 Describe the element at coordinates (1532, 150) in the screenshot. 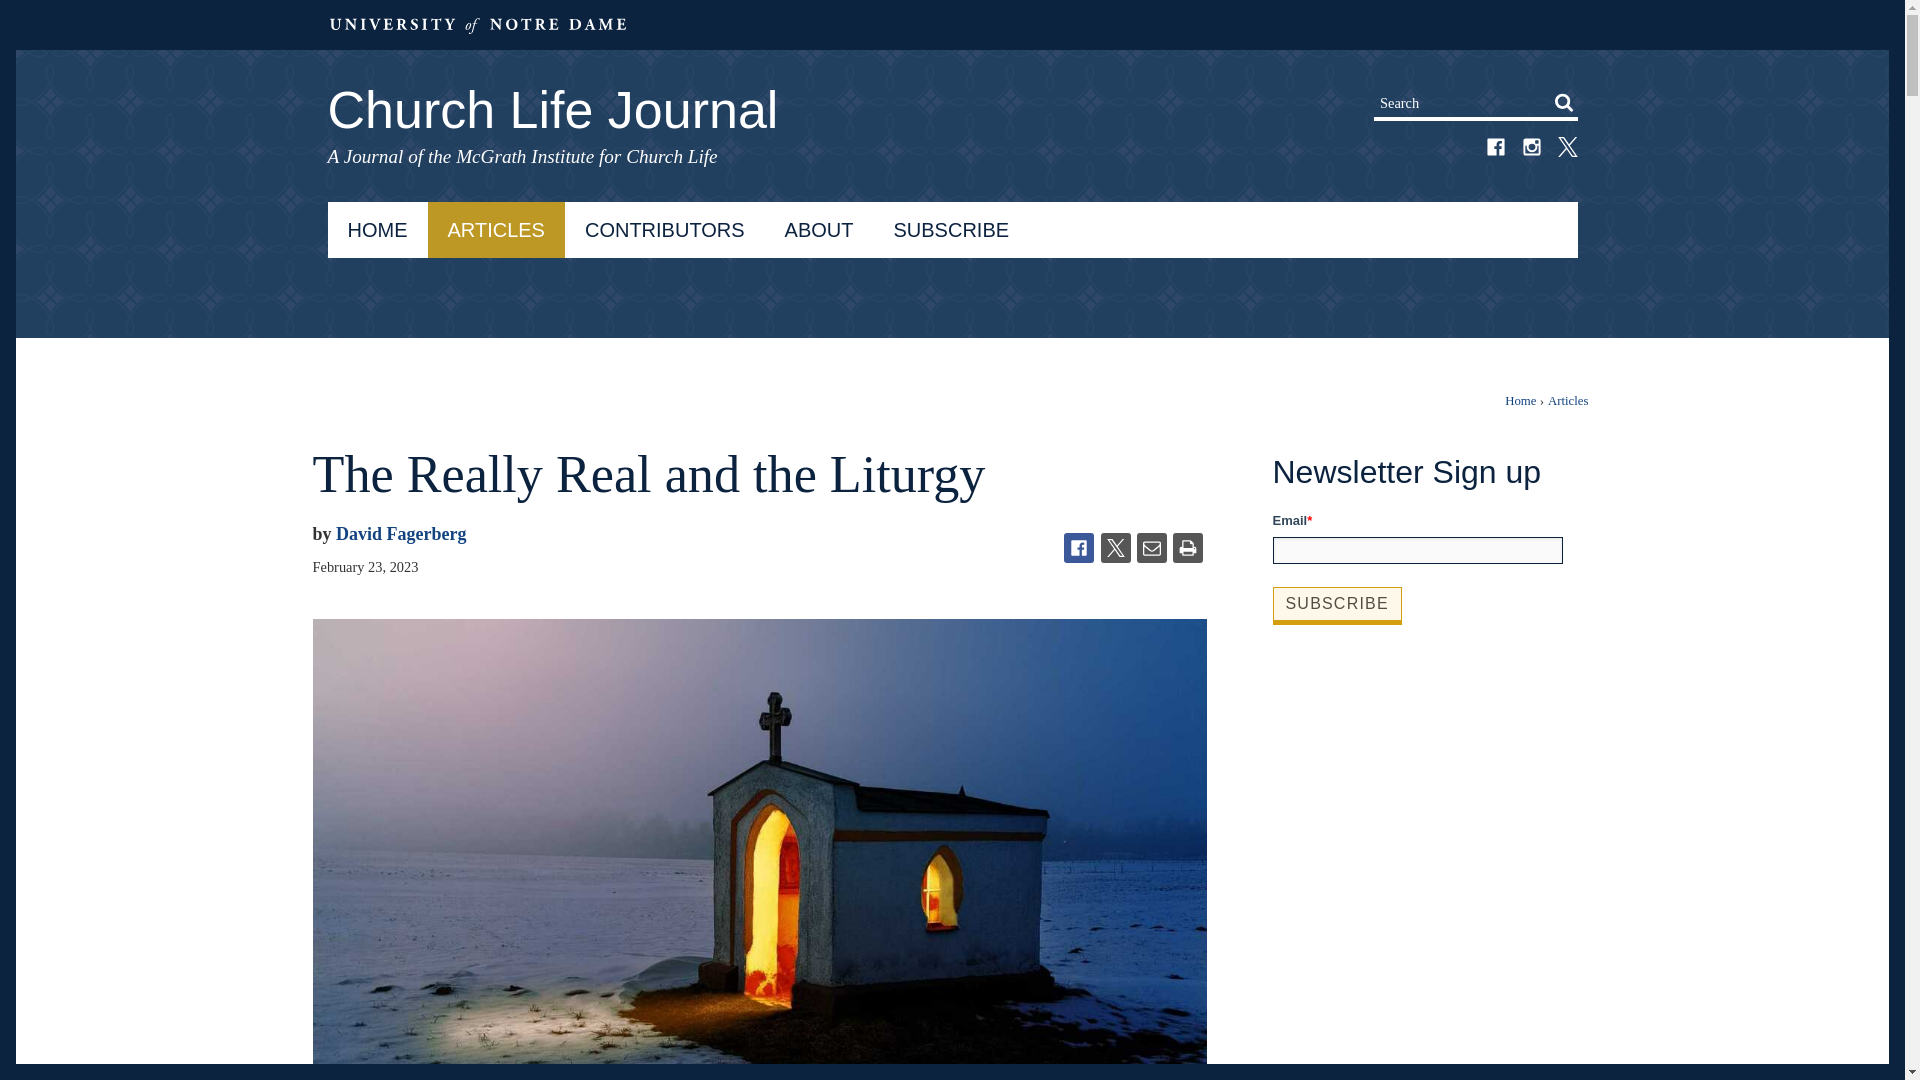

I see `Instagram` at that location.